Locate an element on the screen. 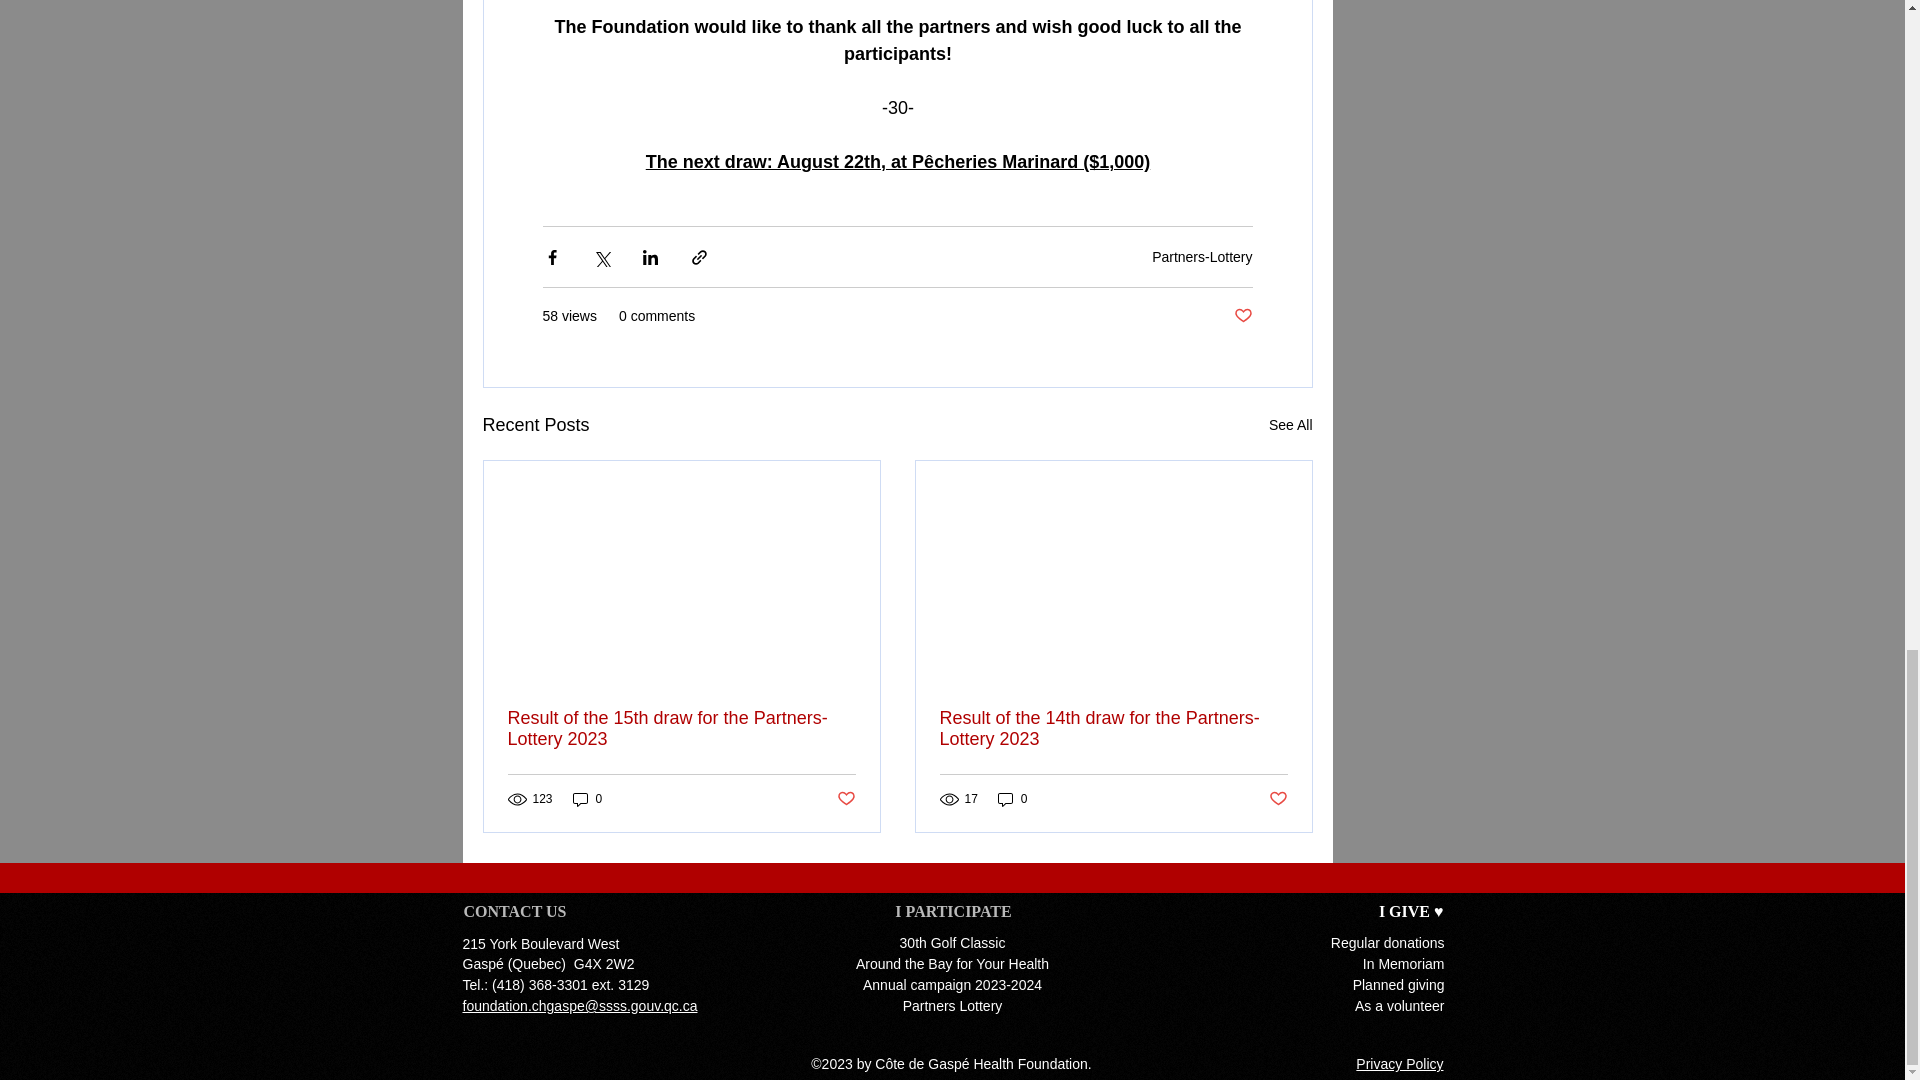 Image resolution: width=1920 pixels, height=1080 pixels. 215 York Boulevard West is located at coordinates (540, 944).